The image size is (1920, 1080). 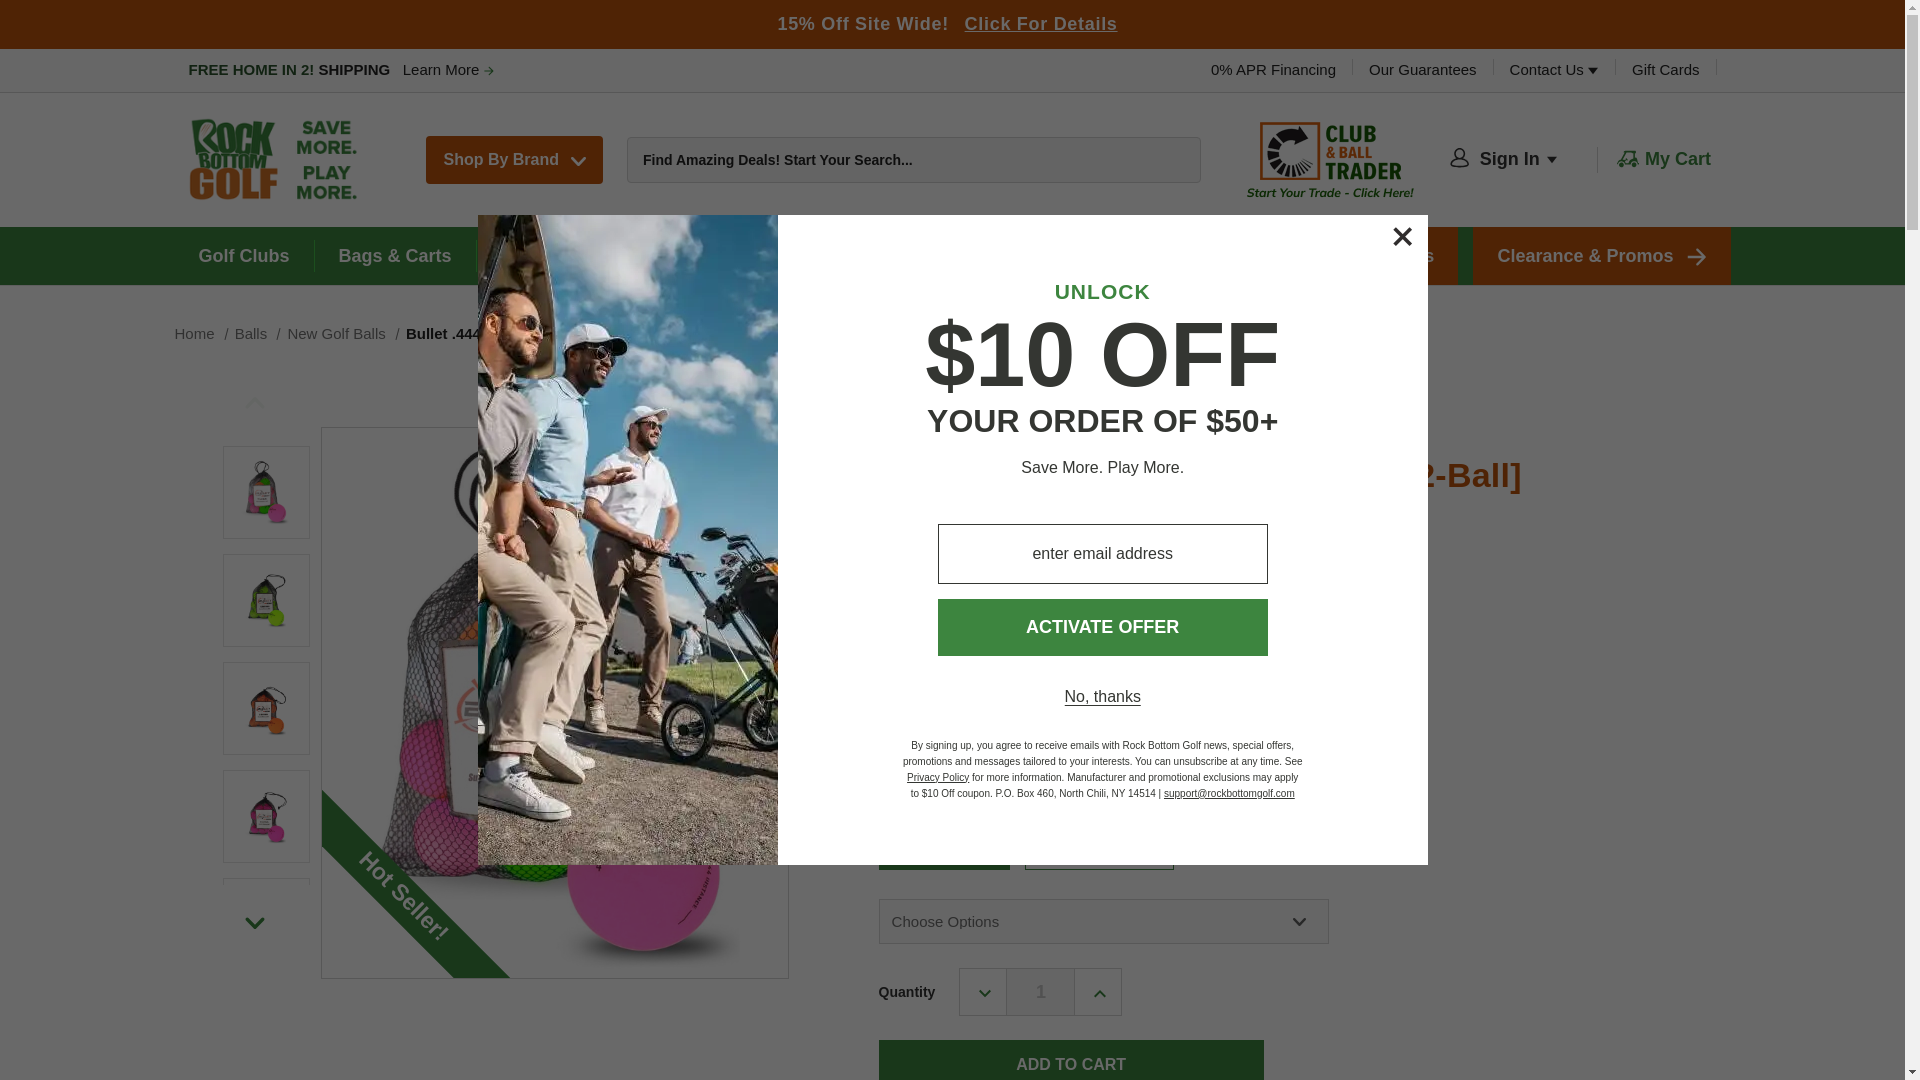 I want to click on FREE HOME IN 2! SHIPPING   Learn More, so click(x=340, y=70).